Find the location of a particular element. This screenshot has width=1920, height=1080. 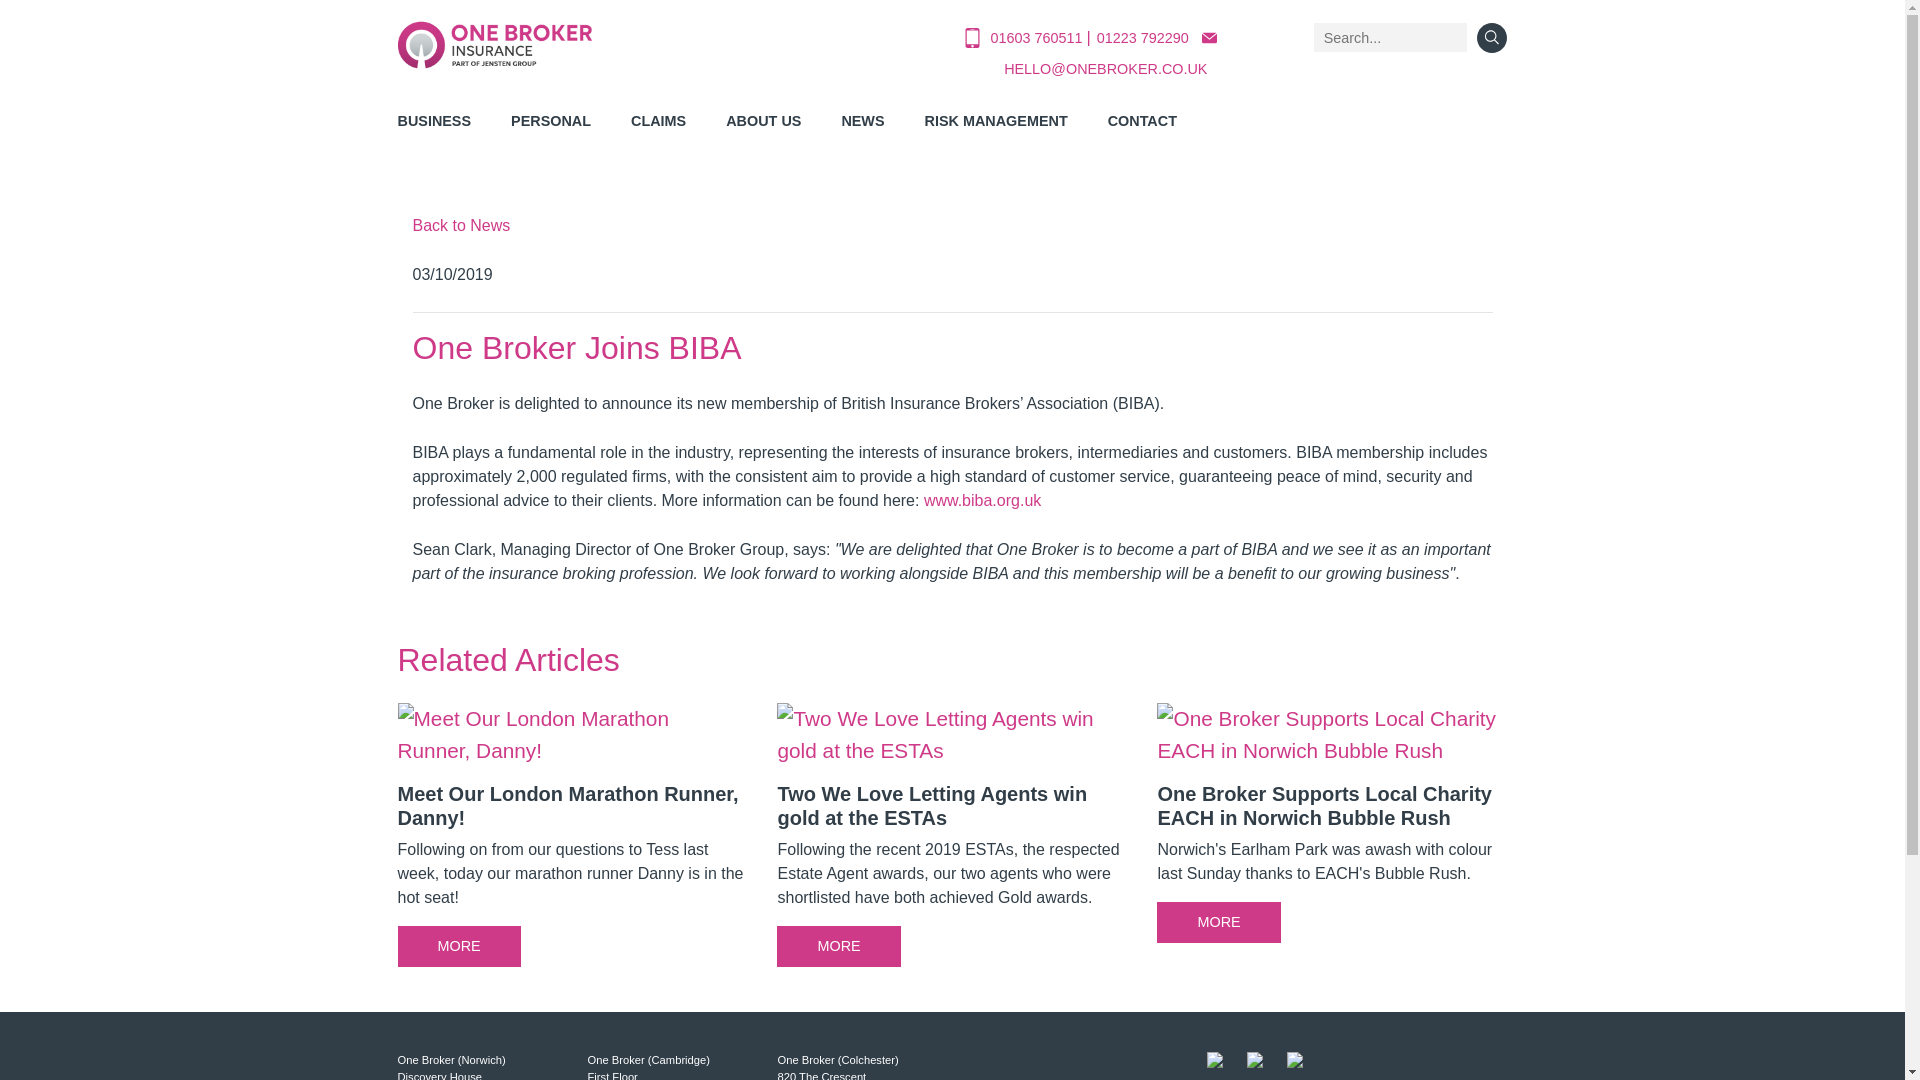

BUSINESS is located at coordinates (434, 125).